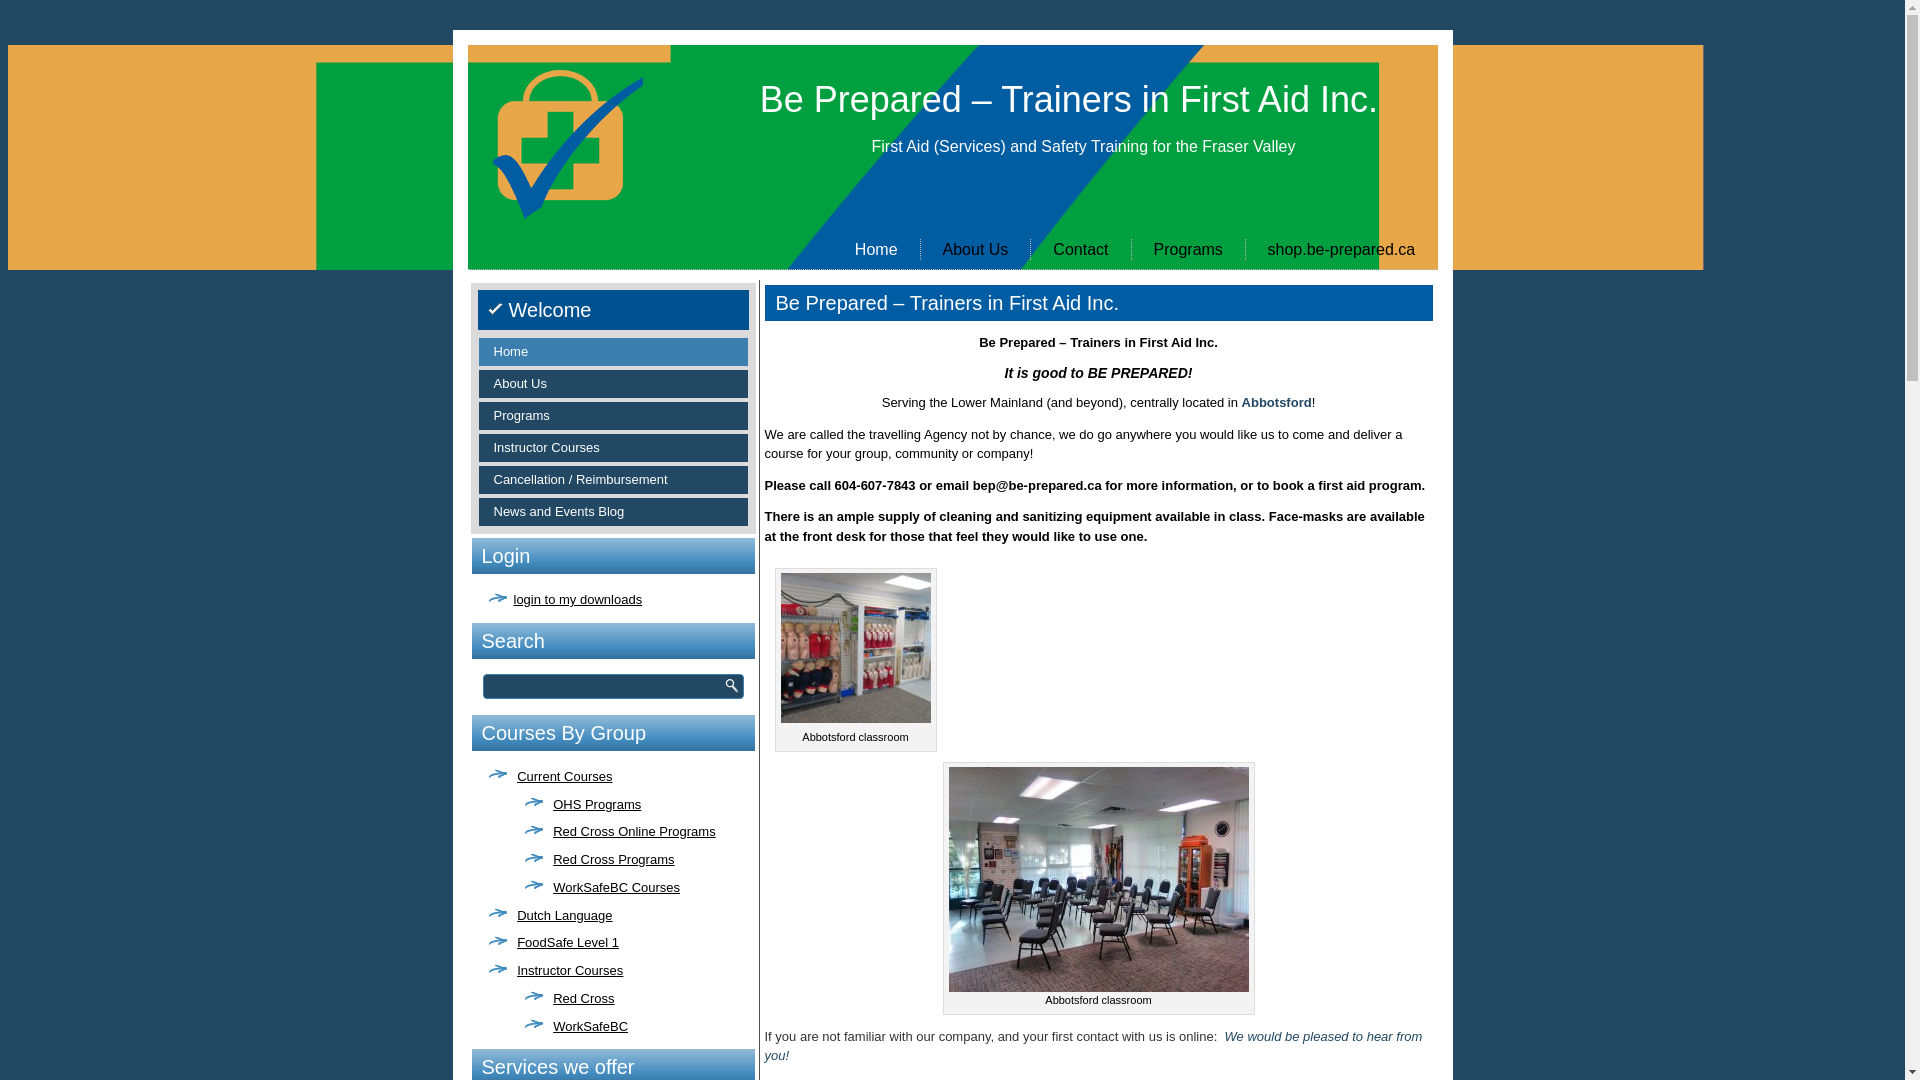 The image size is (1920, 1080). I want to click on About Us, so click(976, 250).